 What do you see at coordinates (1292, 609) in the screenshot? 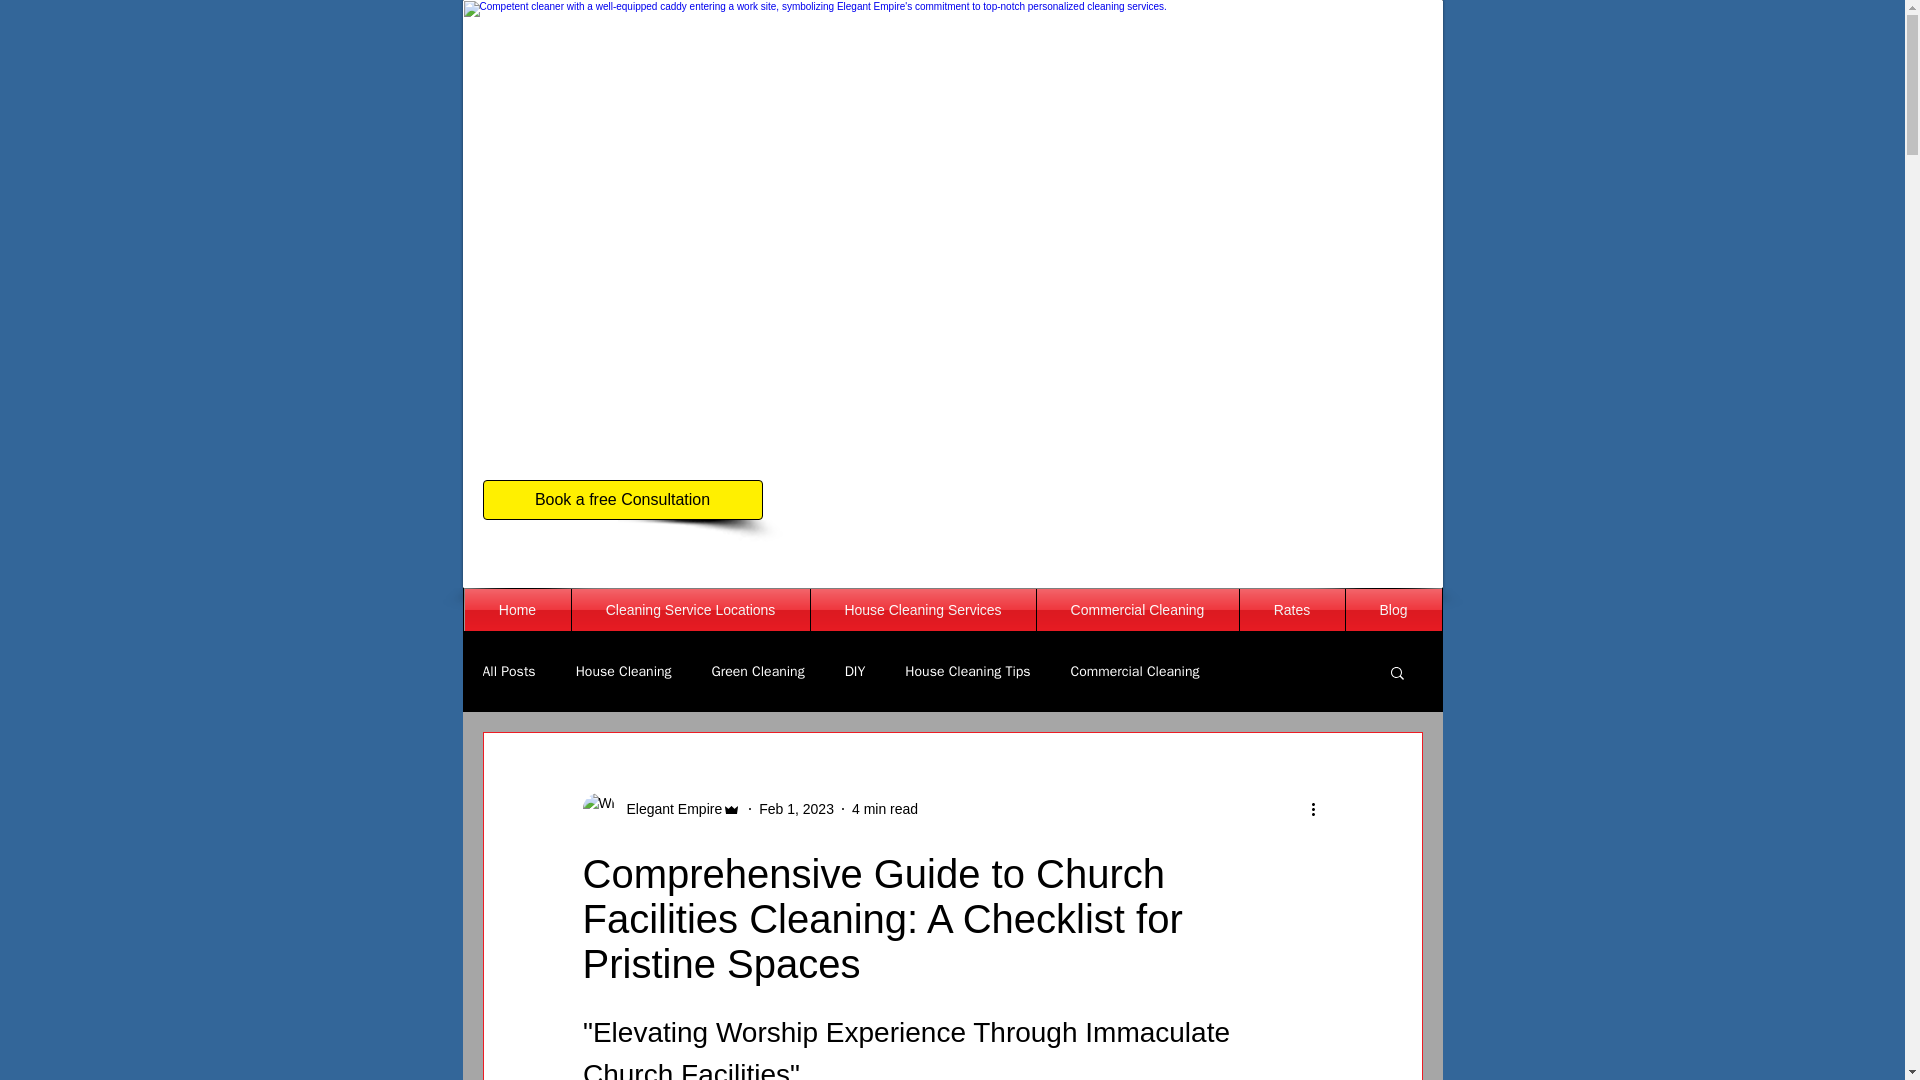
I see `Rates` at bounding box center [1292, 609].